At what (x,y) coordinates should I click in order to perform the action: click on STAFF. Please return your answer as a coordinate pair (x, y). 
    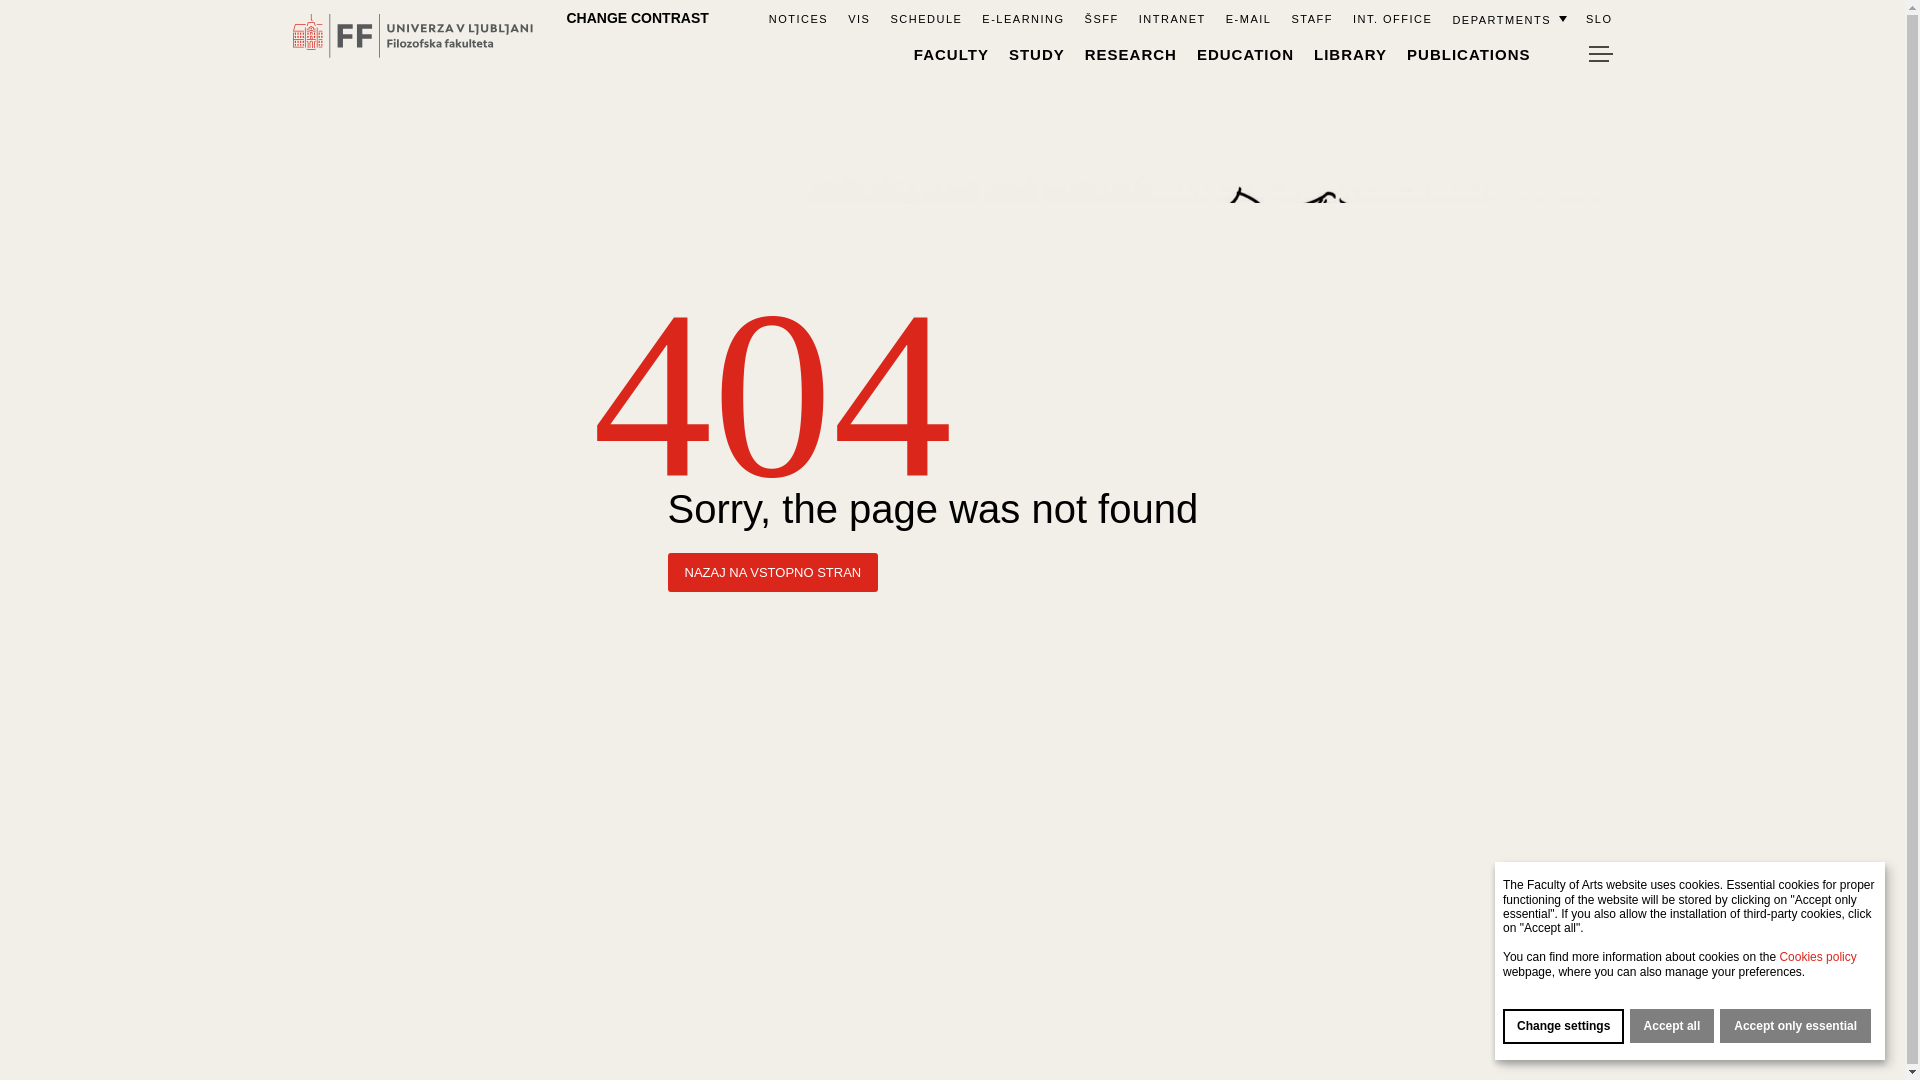
    Looking at the image, I should click on (1311, 18).